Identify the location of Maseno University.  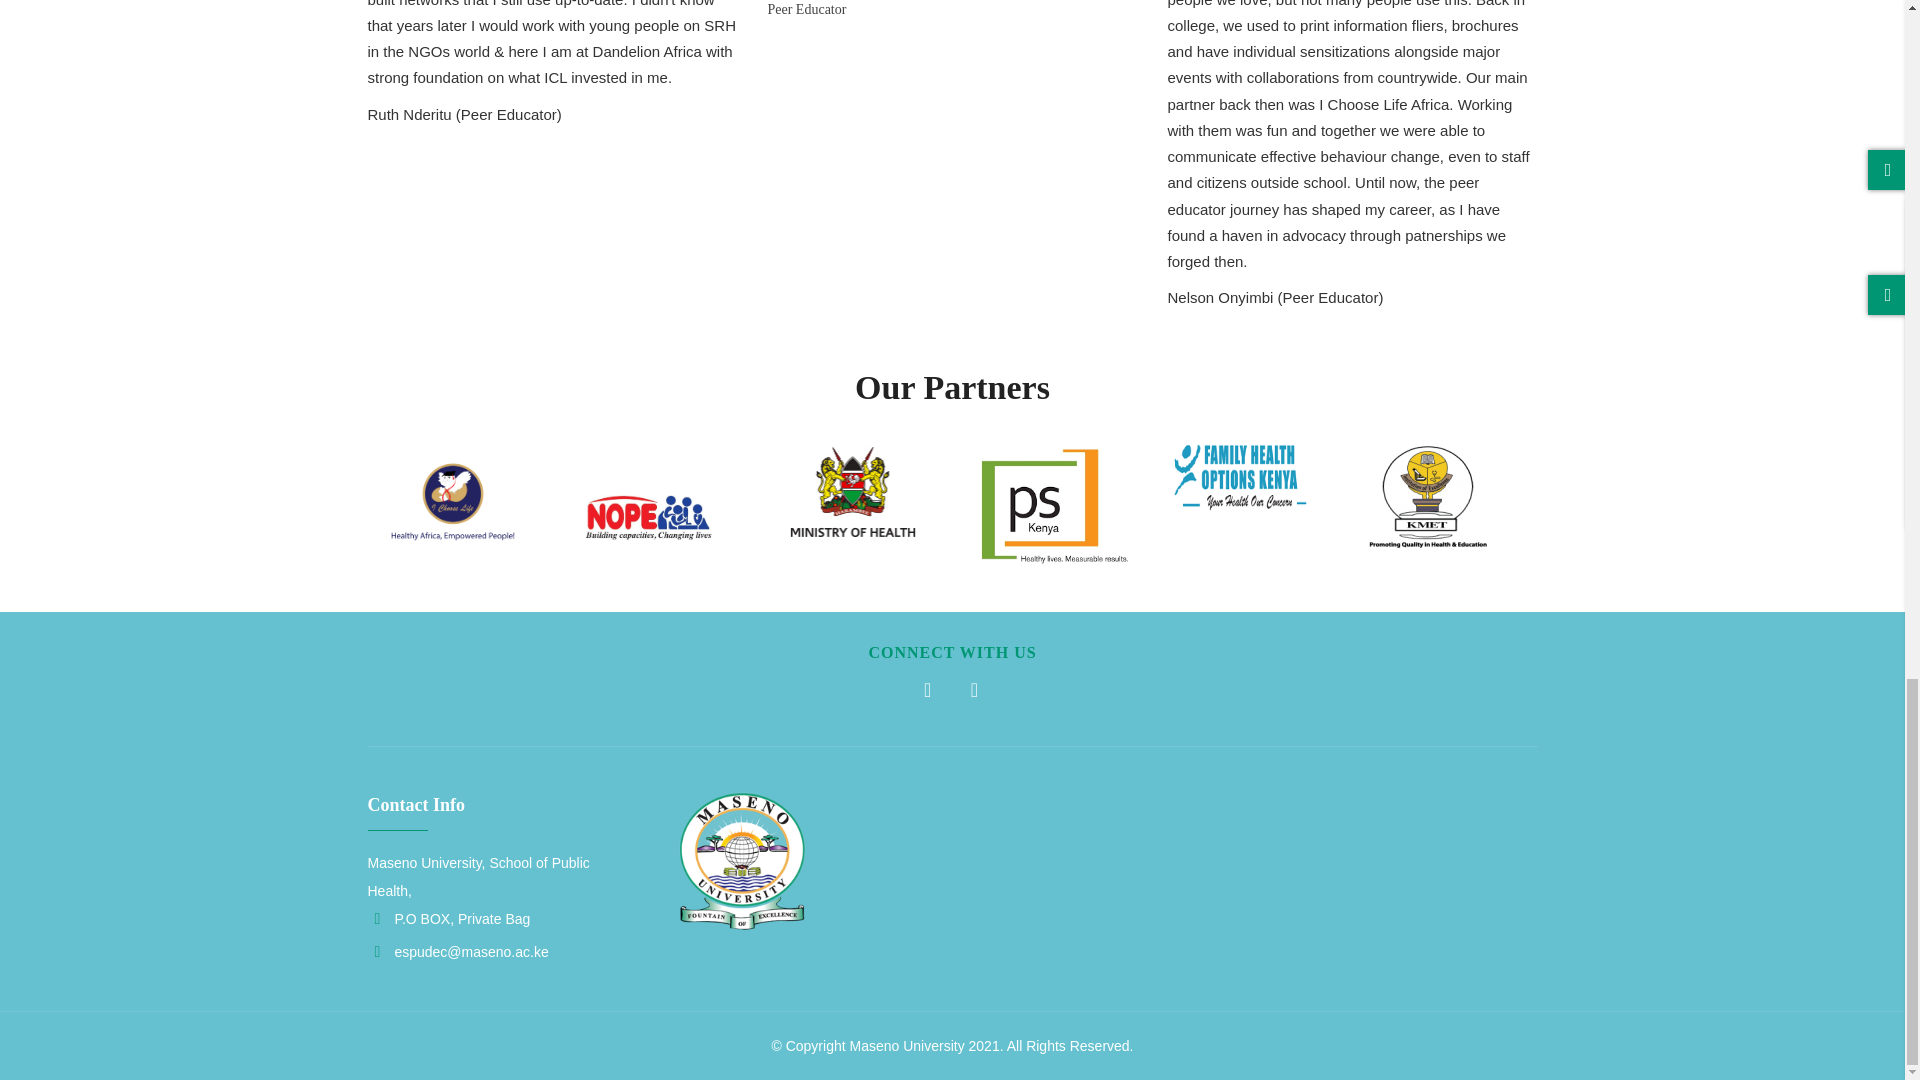
(906, 1046).